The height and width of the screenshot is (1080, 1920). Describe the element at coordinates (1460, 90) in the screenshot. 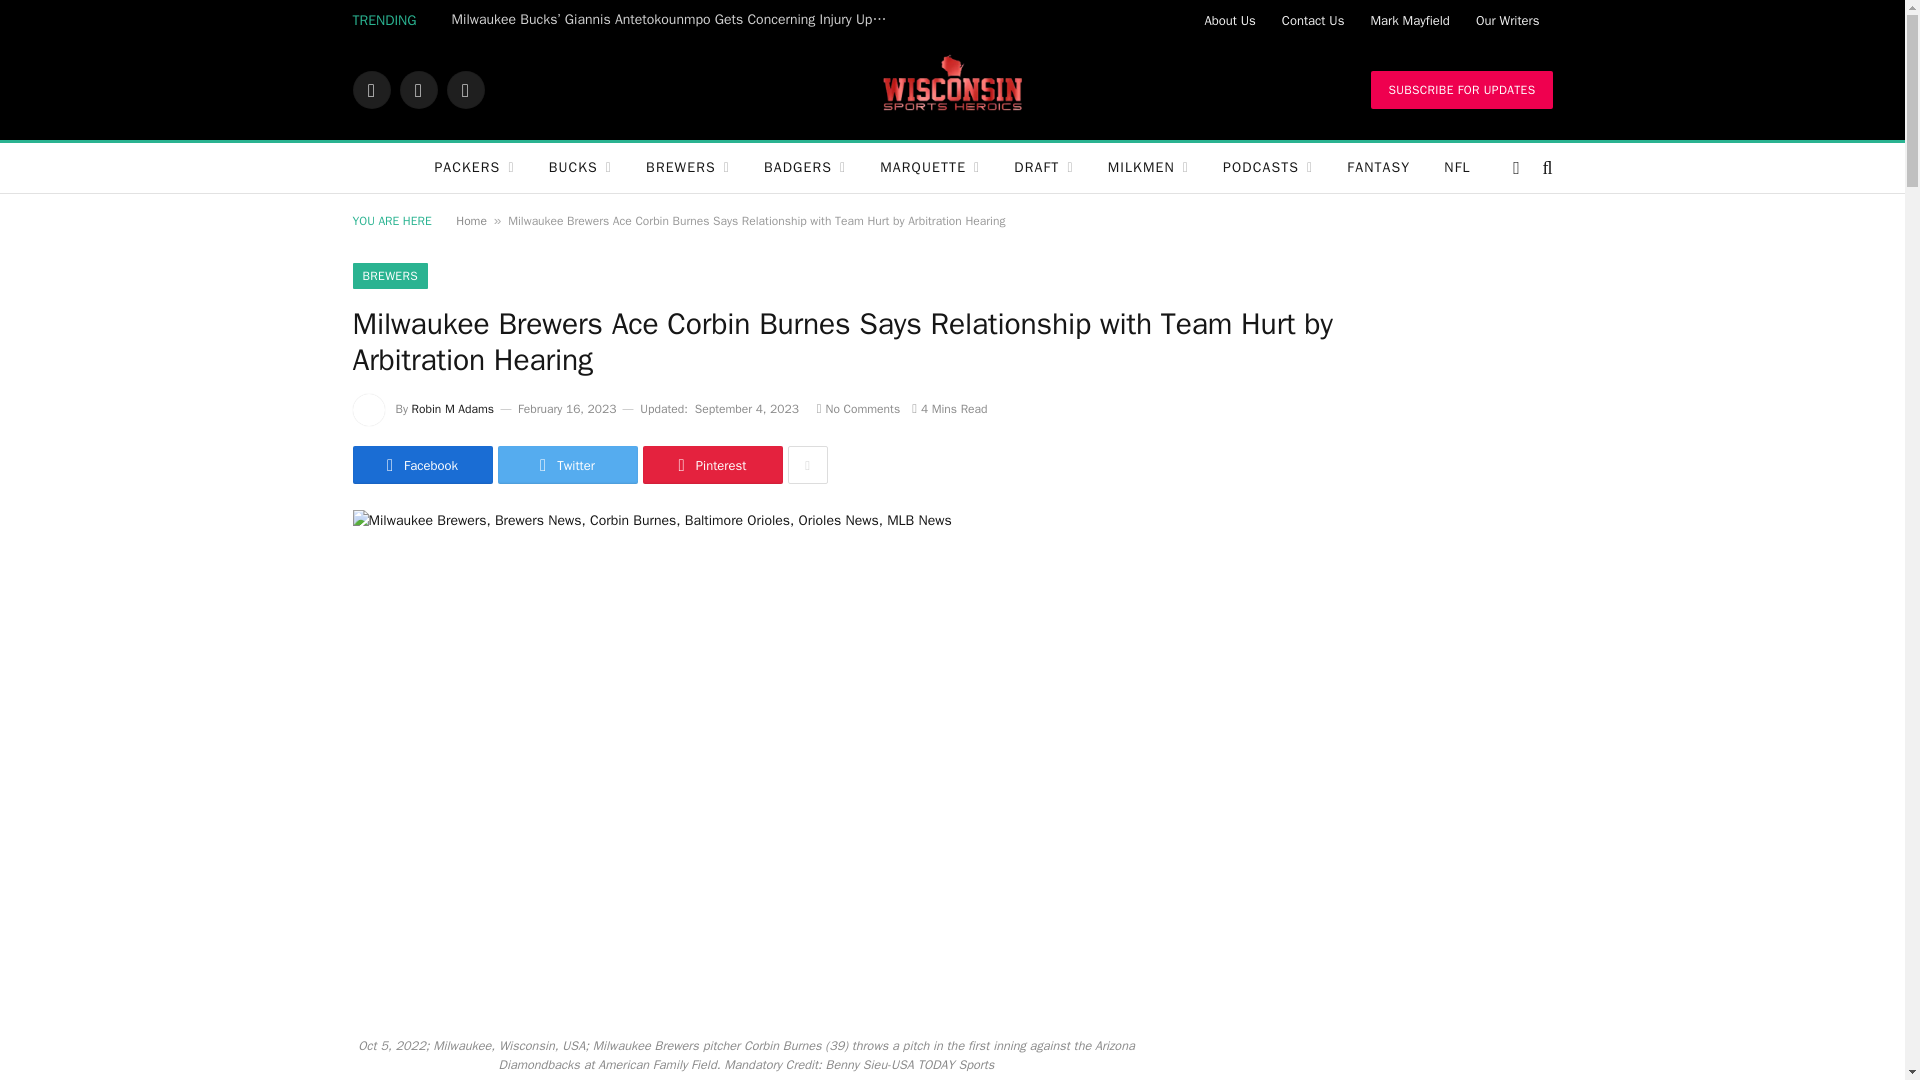

I see `SUBSCRIBE FOR UPDATES` at that location.